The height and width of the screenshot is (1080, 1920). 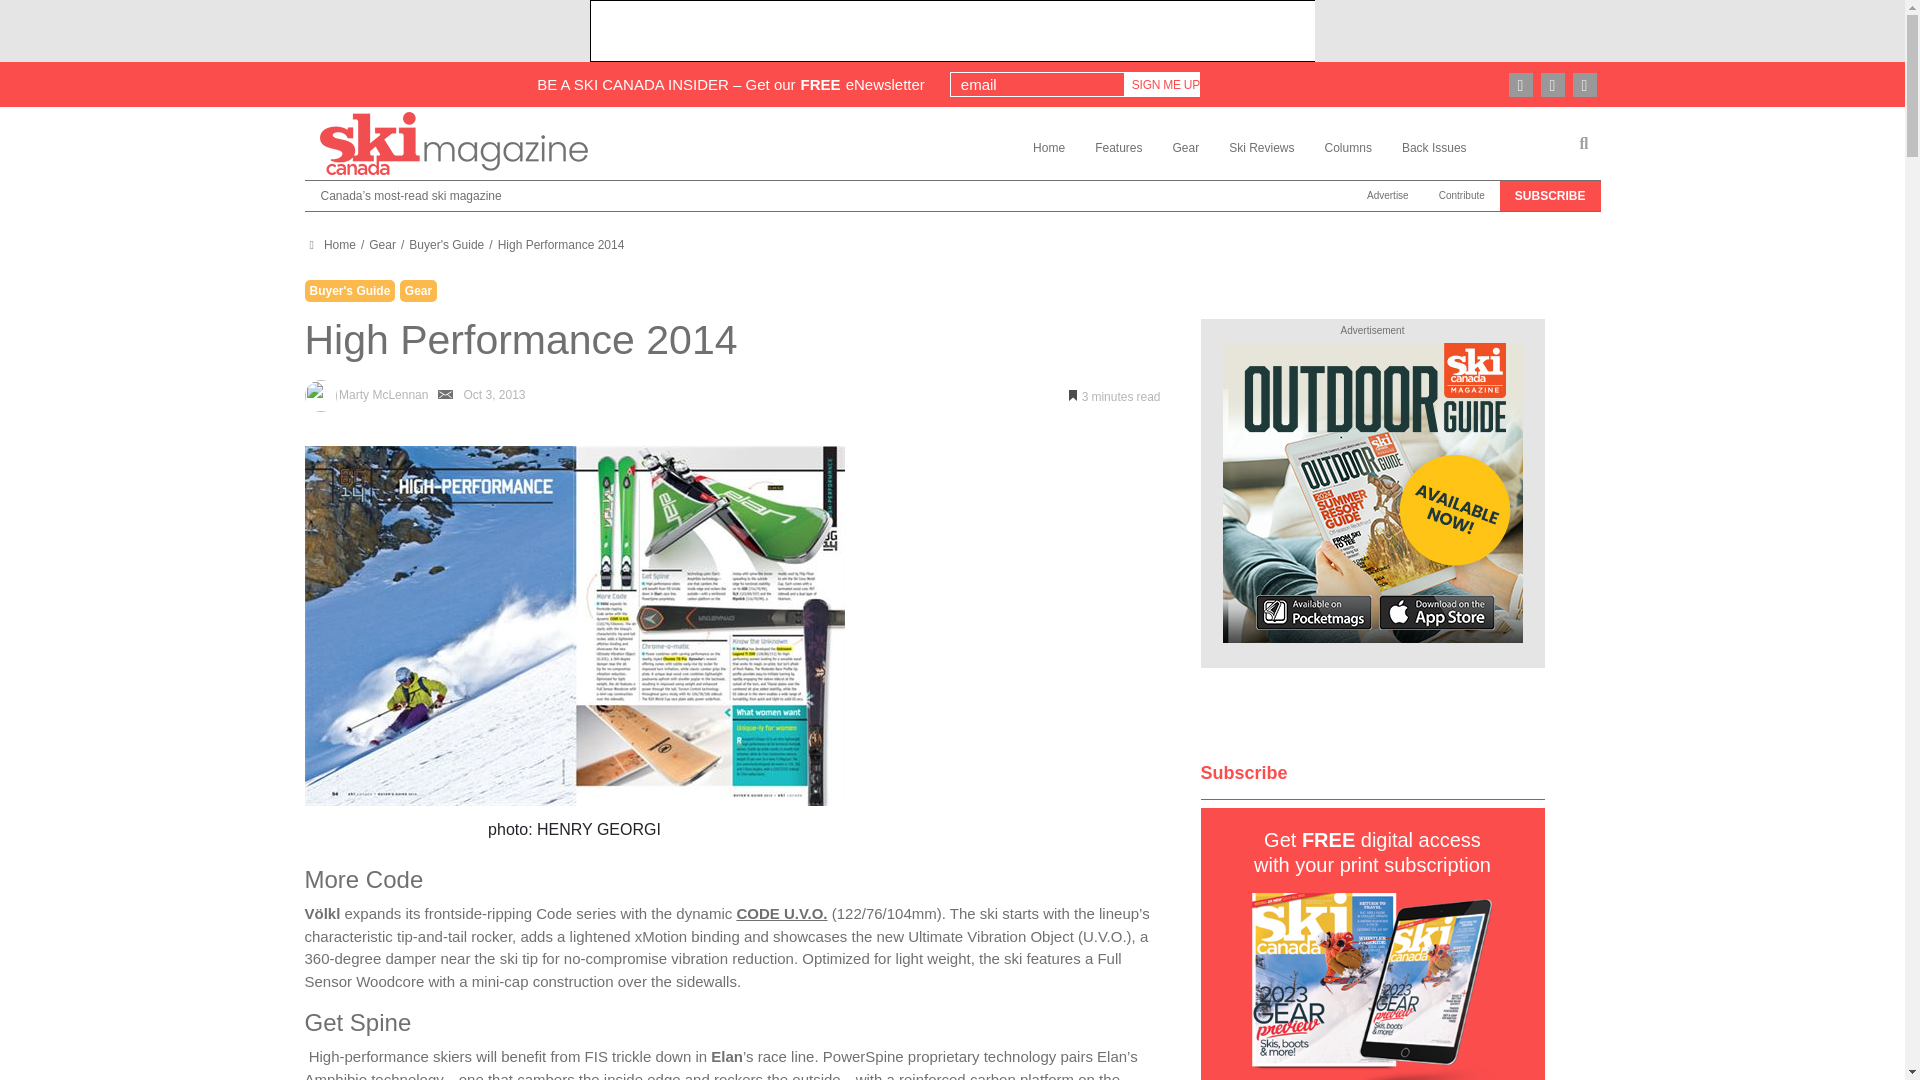 I want to click on Back Issues, so click(x=1434, y=147).